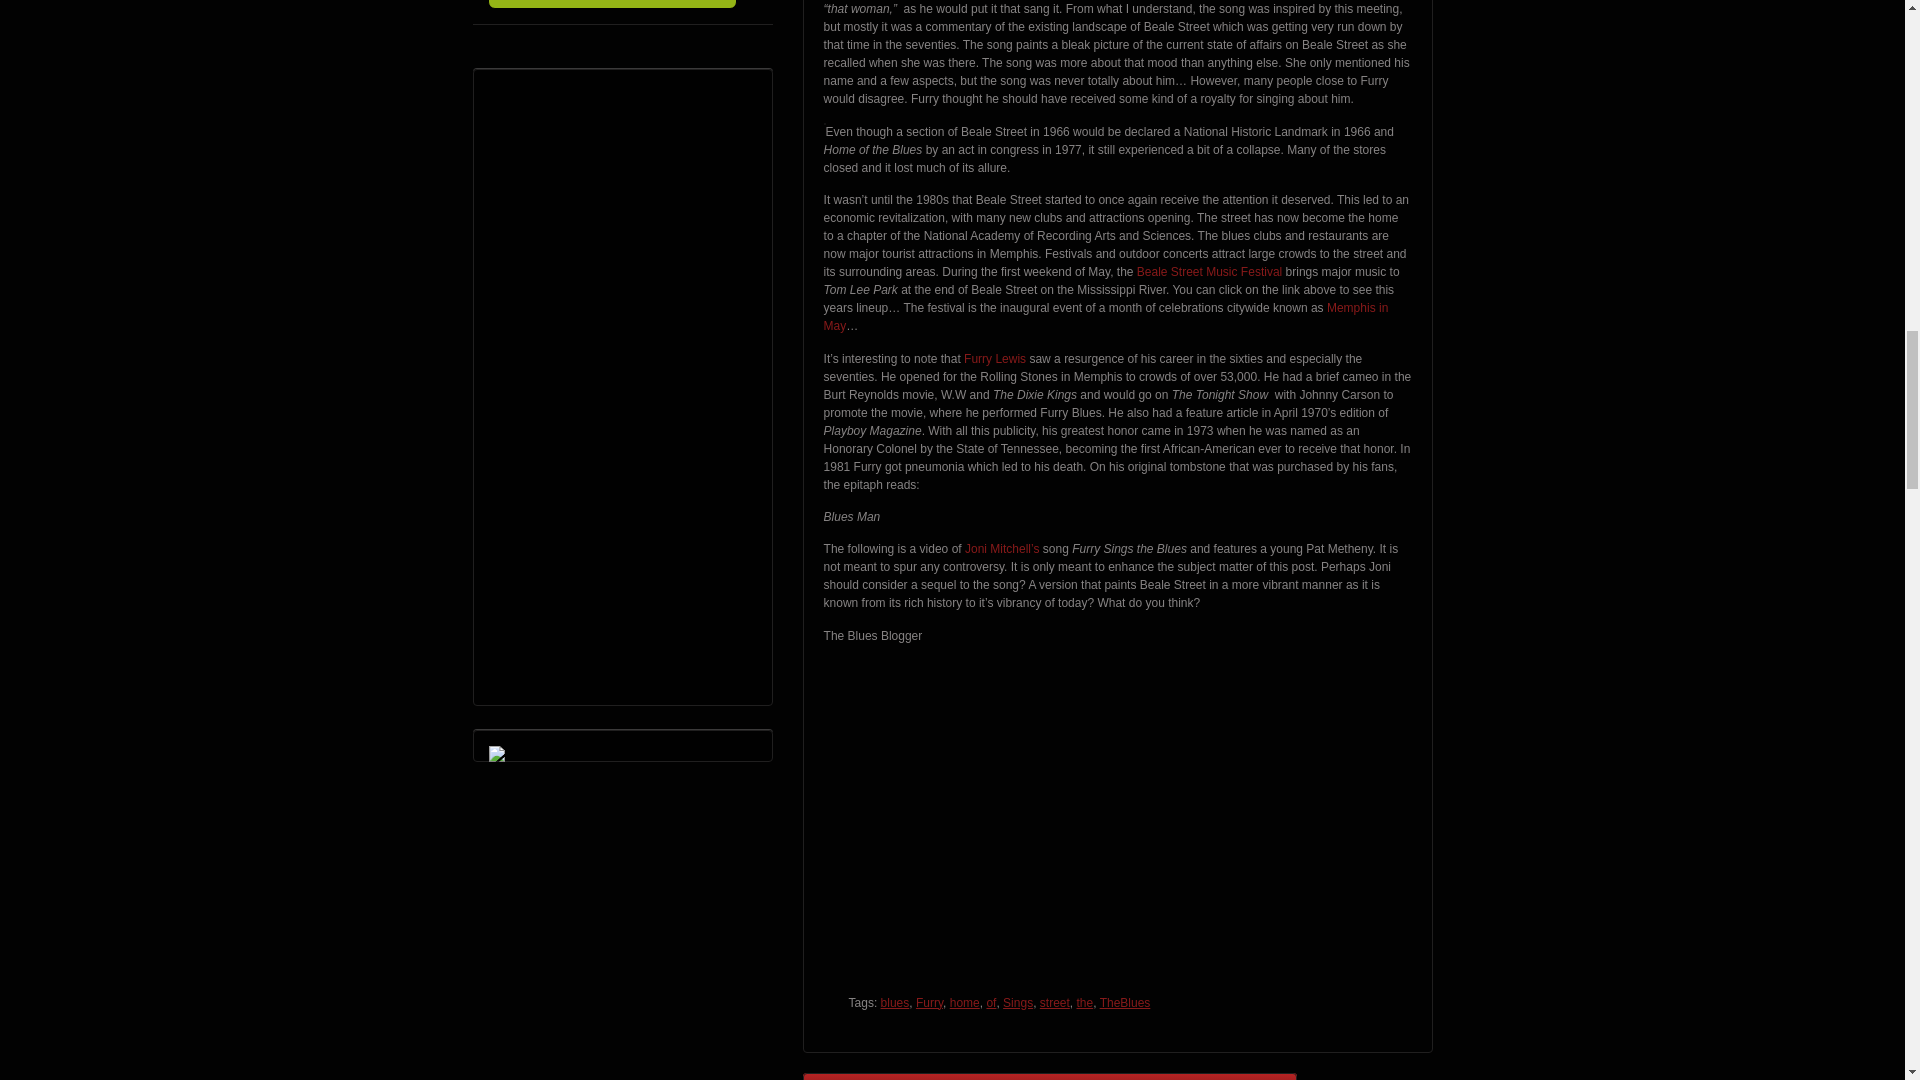 The width and height of the screenshot is (1920, 1080). Describe the element at coordinates (896, 1002) in the screenshot. I see `blues` at that location.